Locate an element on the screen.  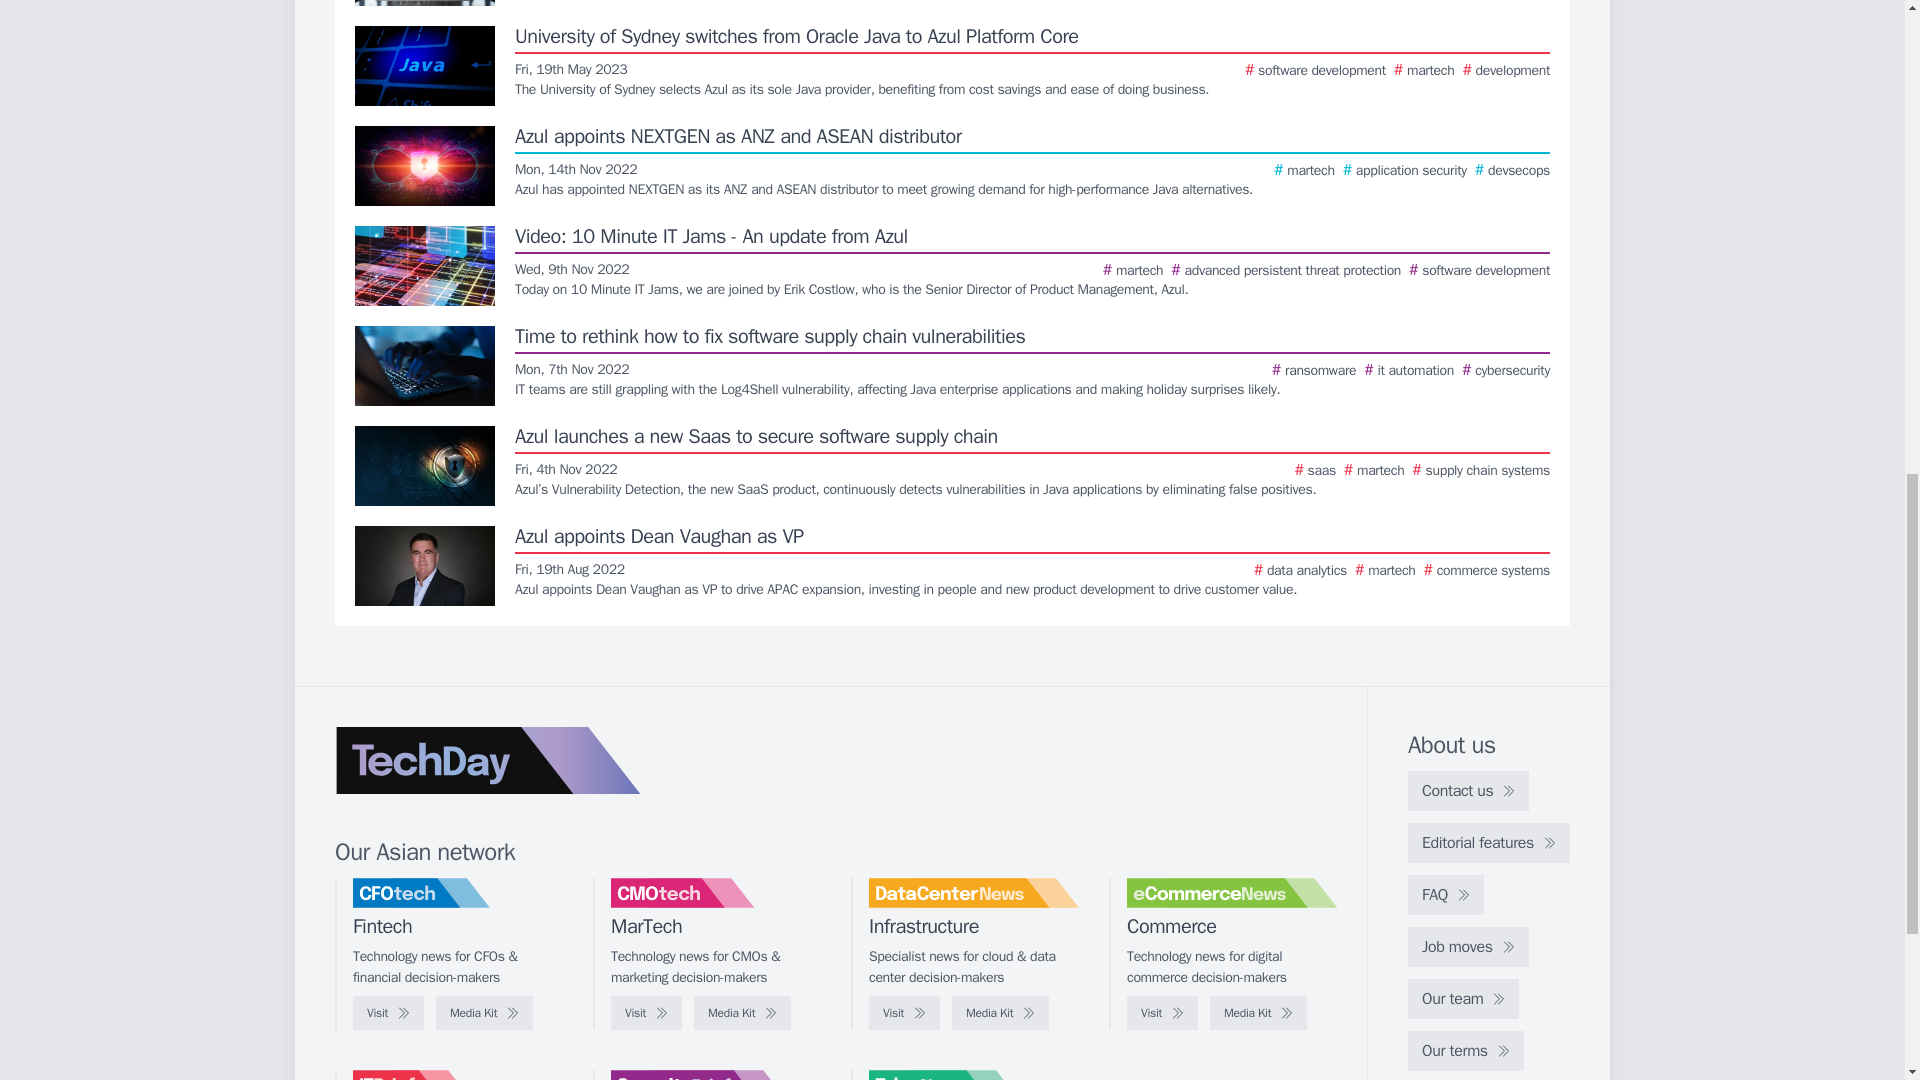
Media Kit is located at coordinates (484, 1012).